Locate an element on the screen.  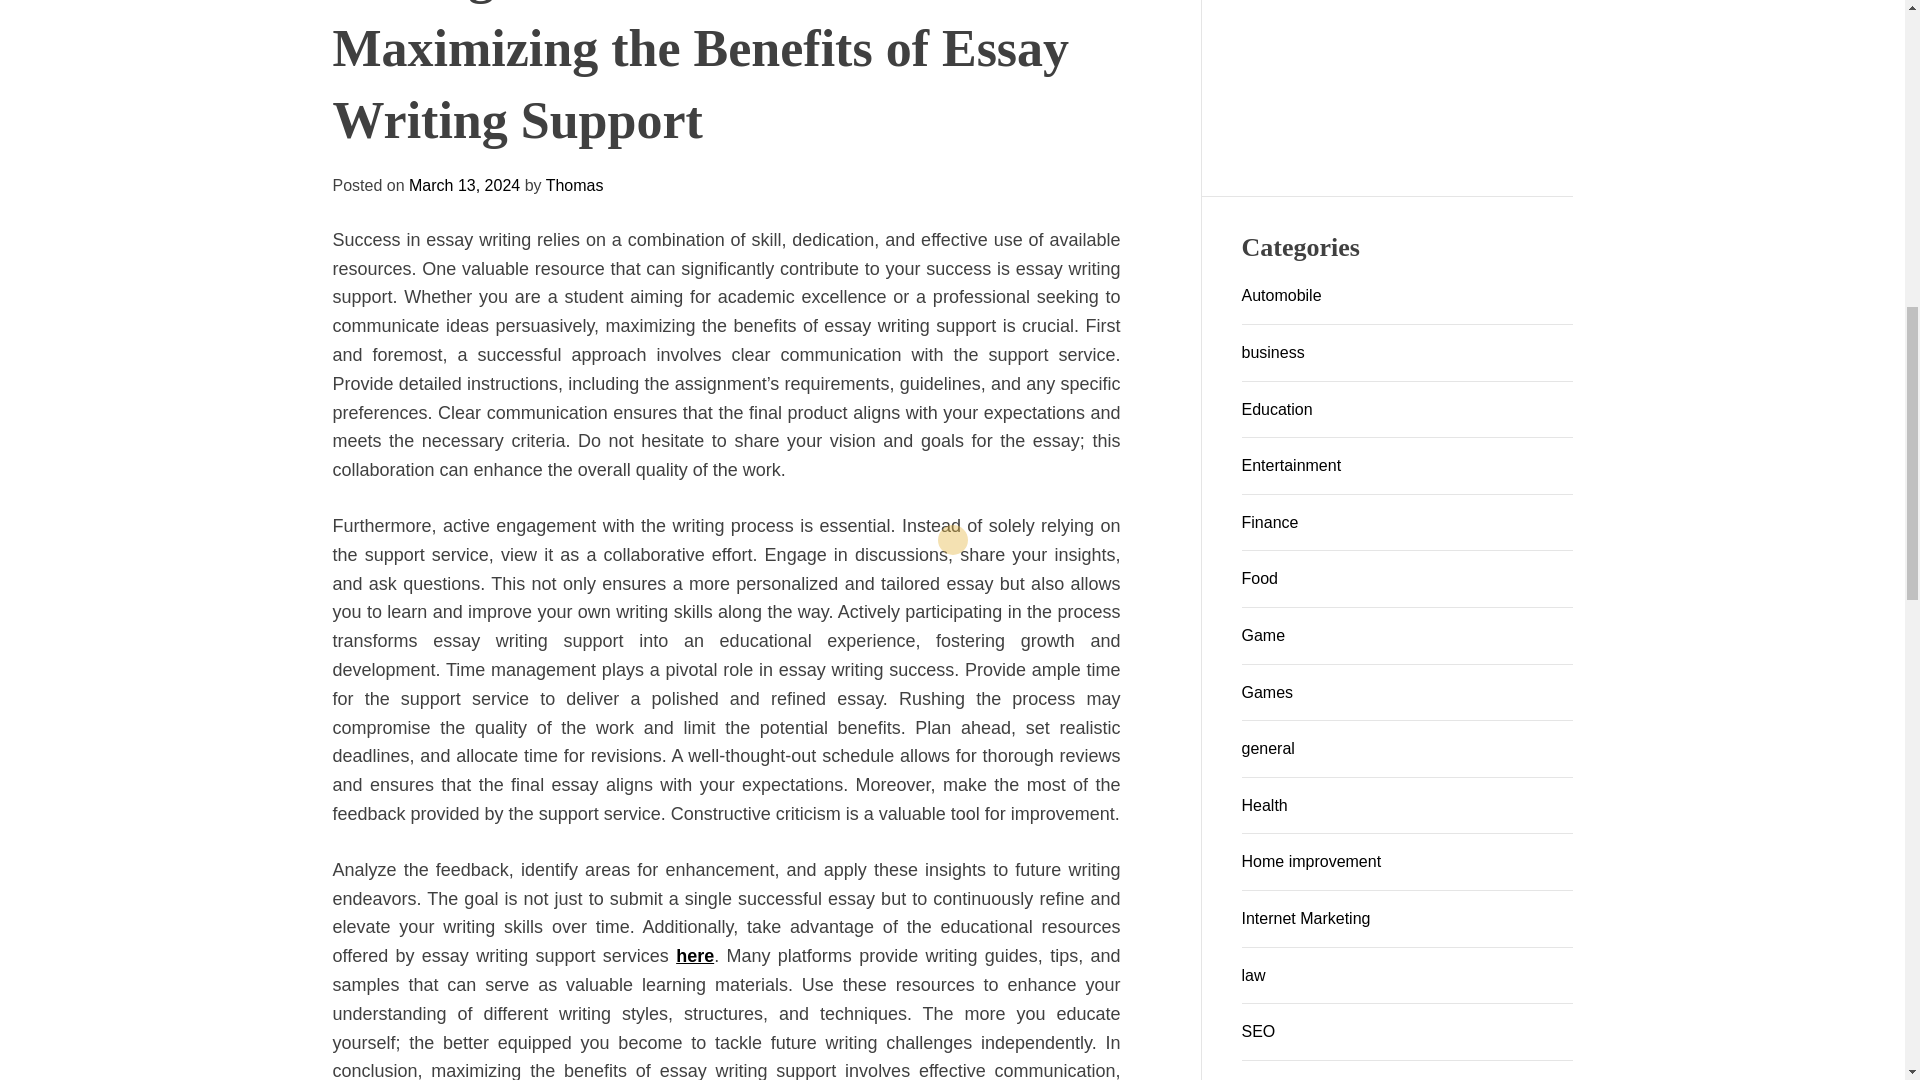
business is located at coordinates (1274, 352).